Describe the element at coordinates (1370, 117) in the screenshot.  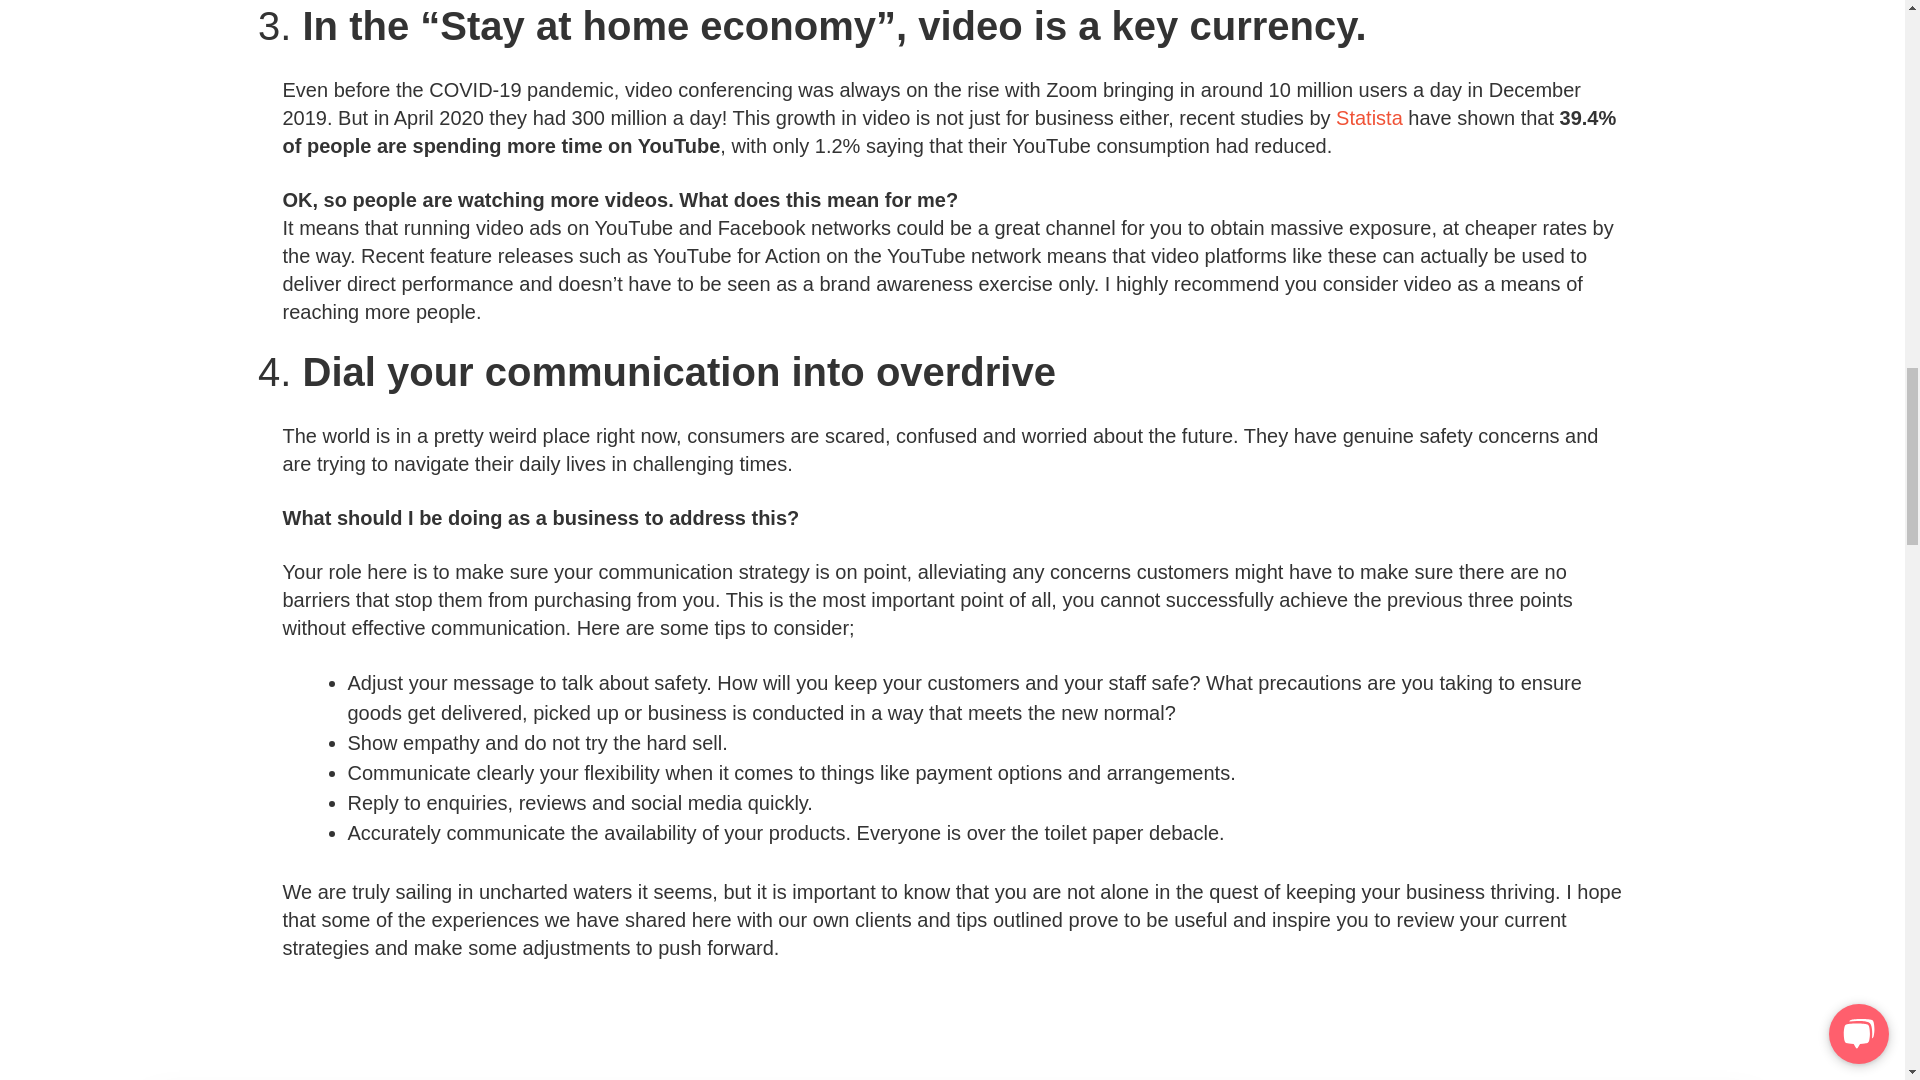
I see `Statista` at that location.